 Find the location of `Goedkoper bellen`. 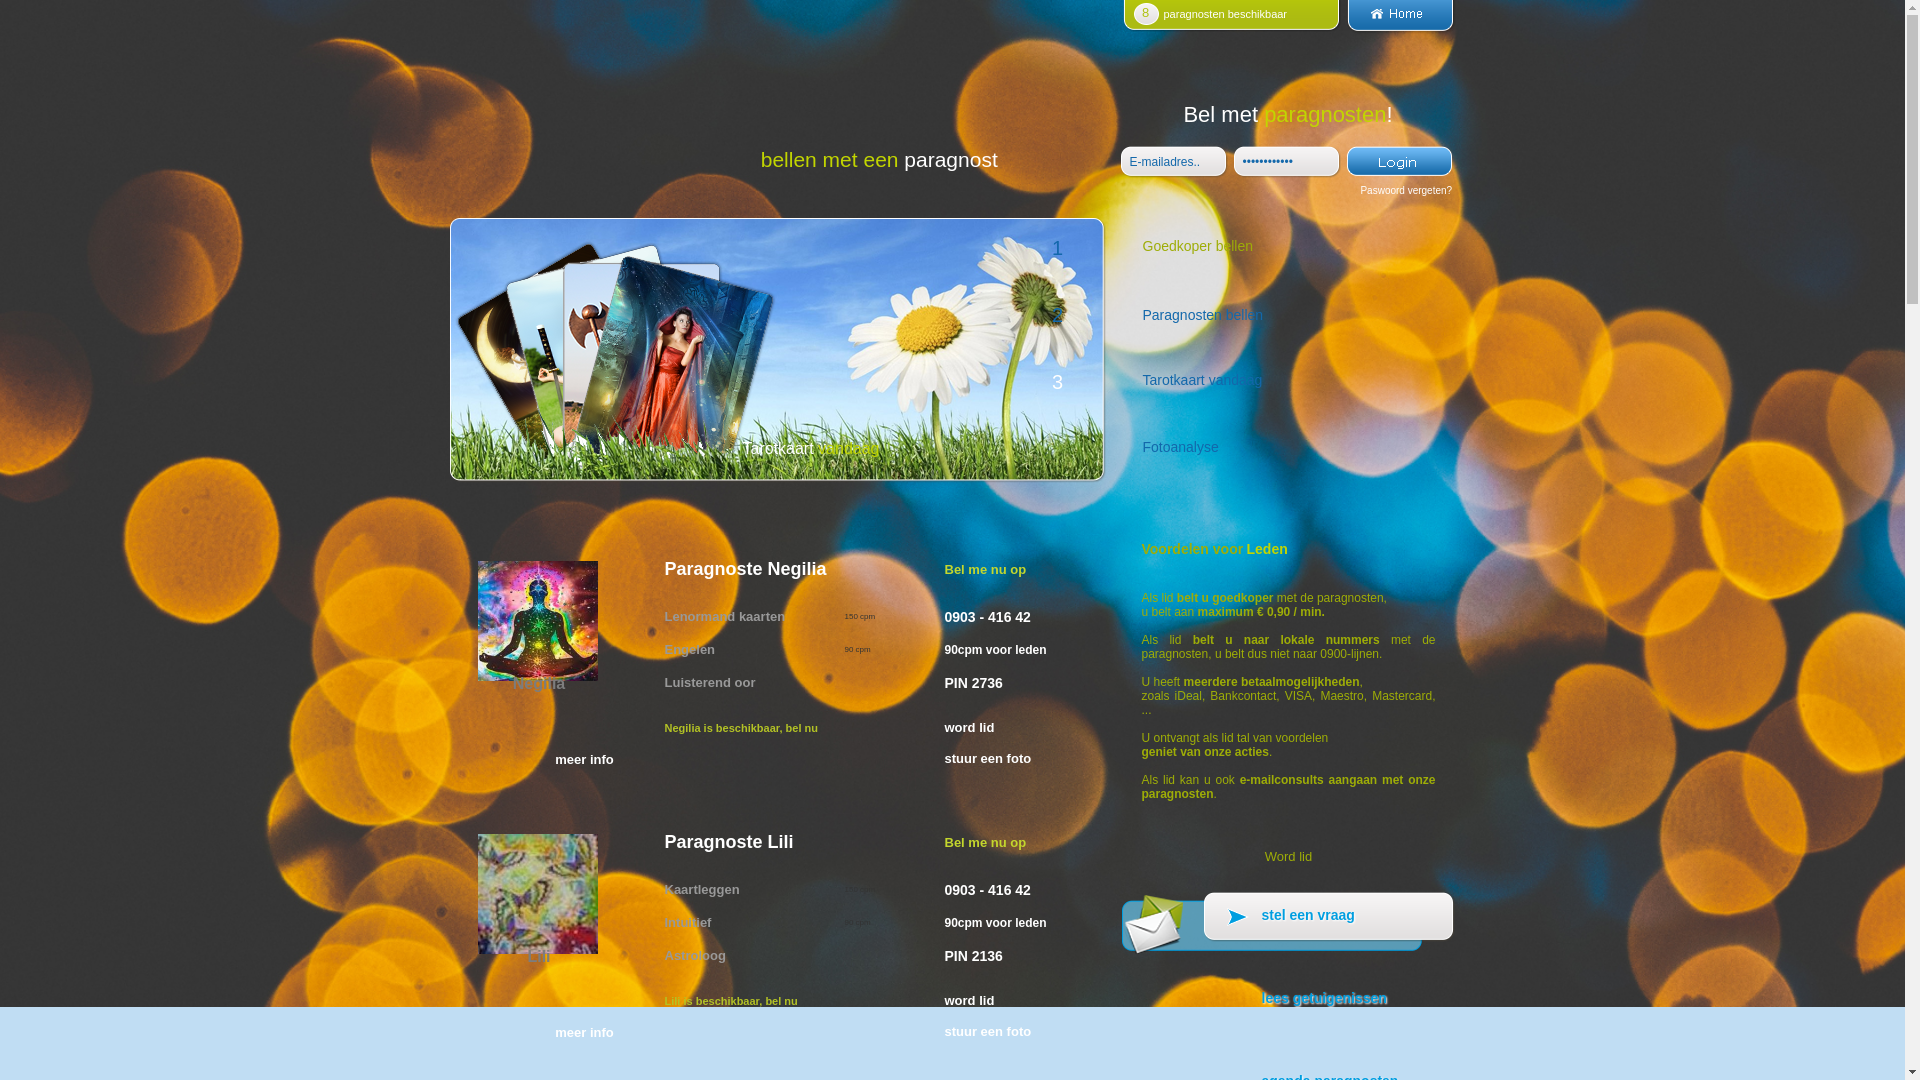

Goedkoper bellen is located at coordinates (1288, 252).